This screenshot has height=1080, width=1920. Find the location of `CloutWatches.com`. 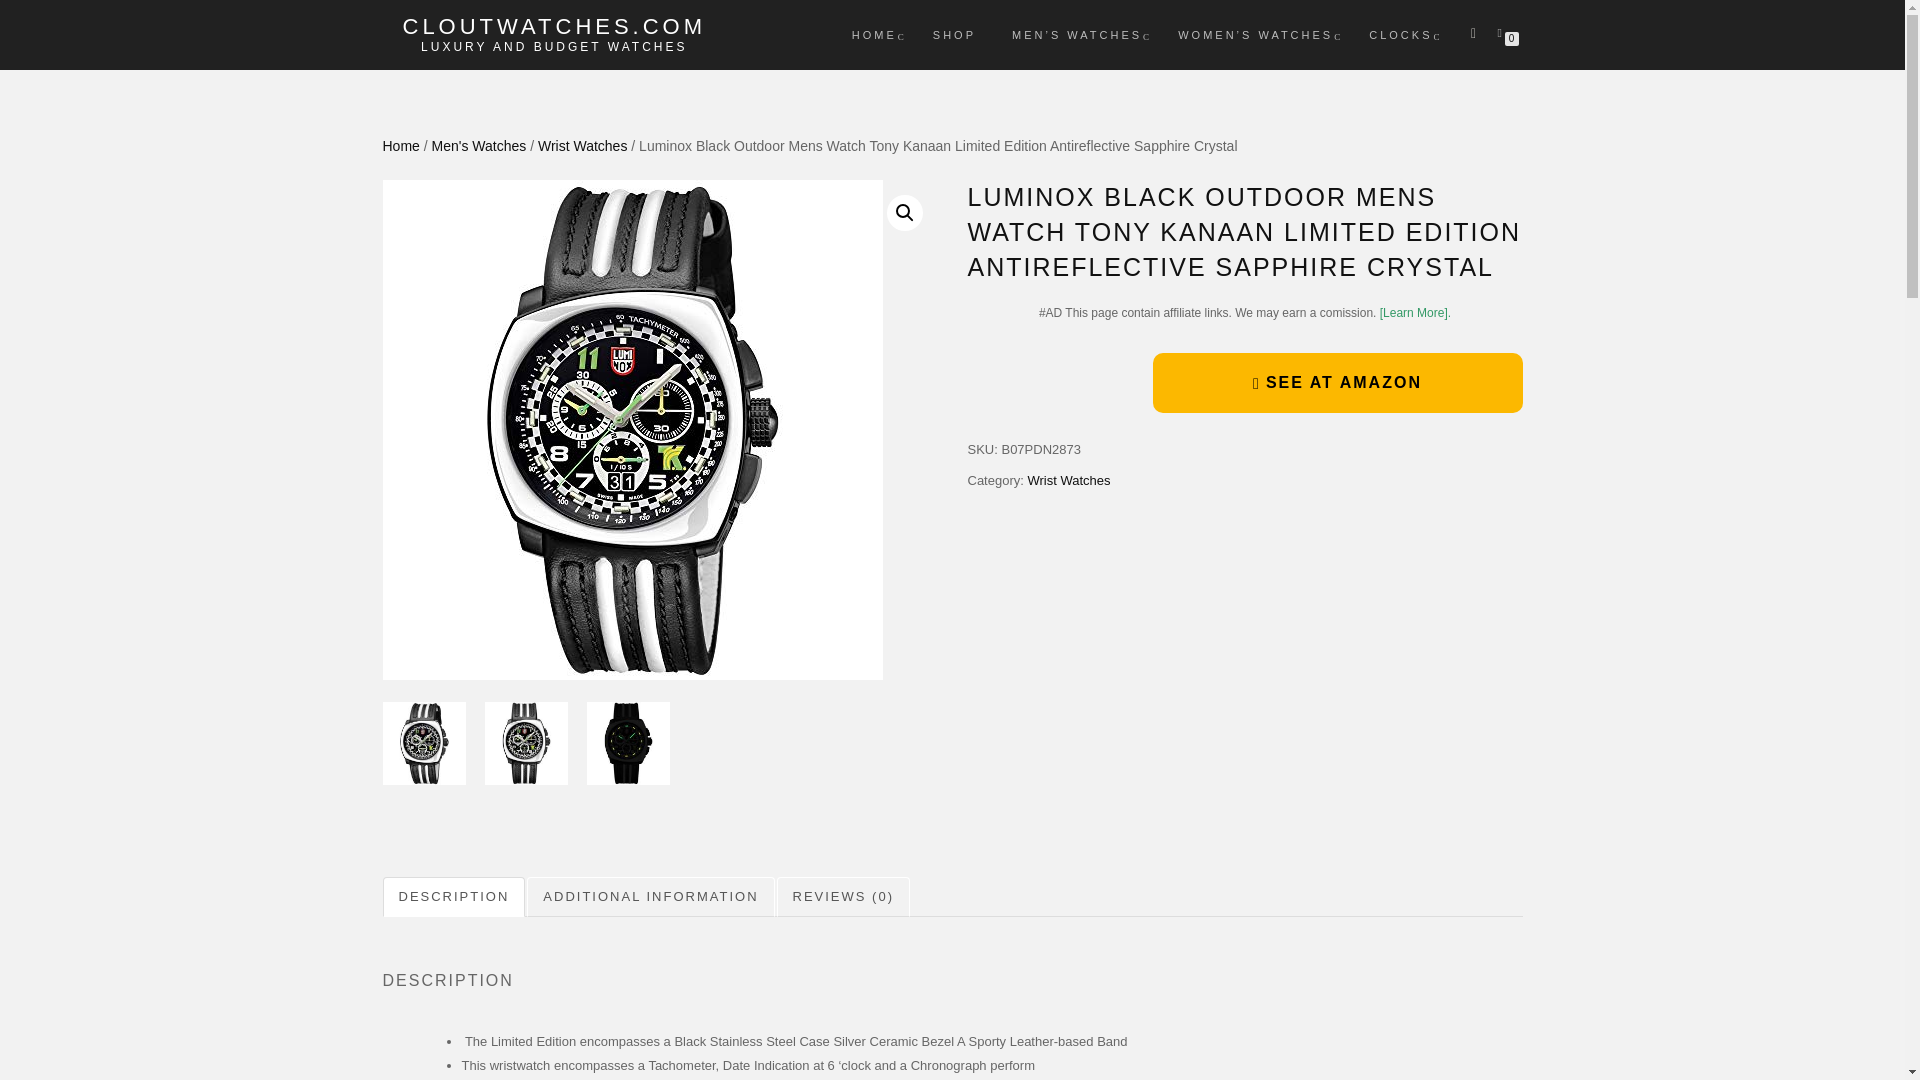

CloutWatches.com is located at coordinates (554, 26).